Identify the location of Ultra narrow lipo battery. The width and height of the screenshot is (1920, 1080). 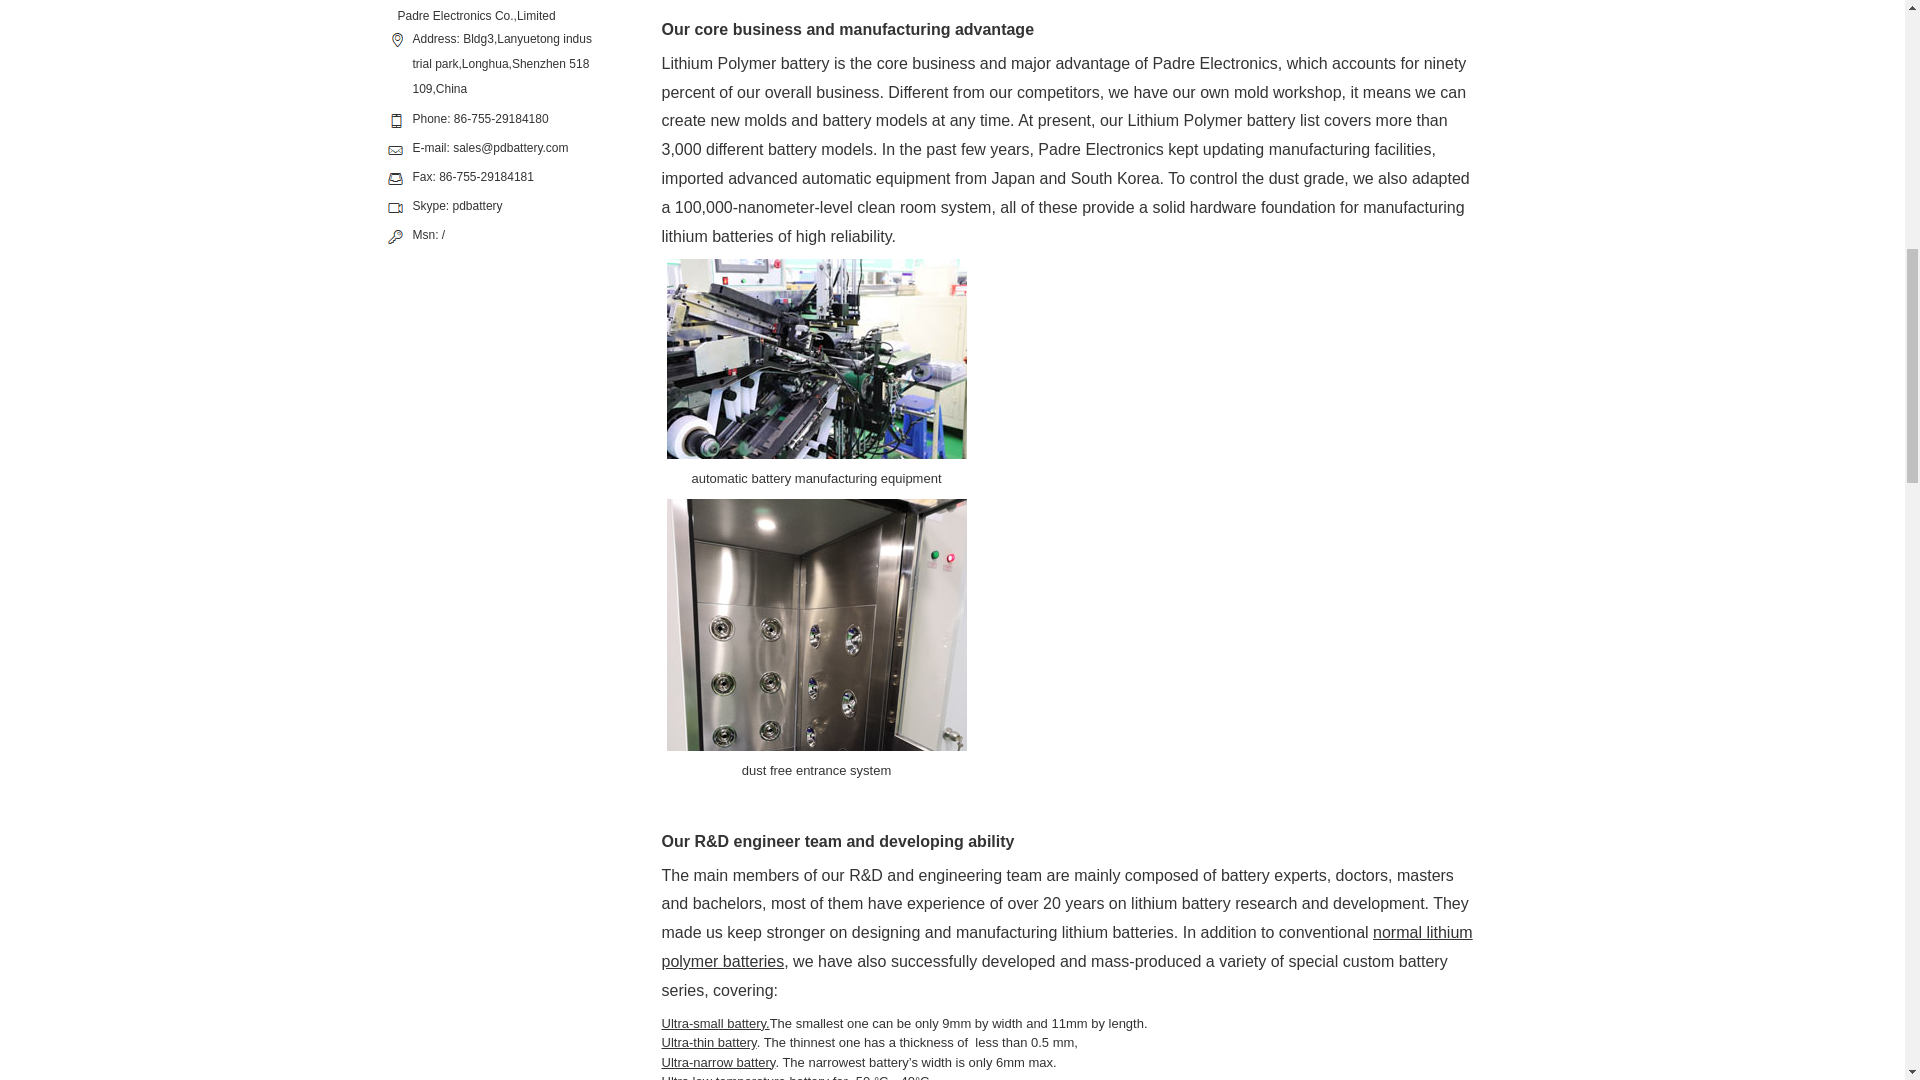
(718, 1062).